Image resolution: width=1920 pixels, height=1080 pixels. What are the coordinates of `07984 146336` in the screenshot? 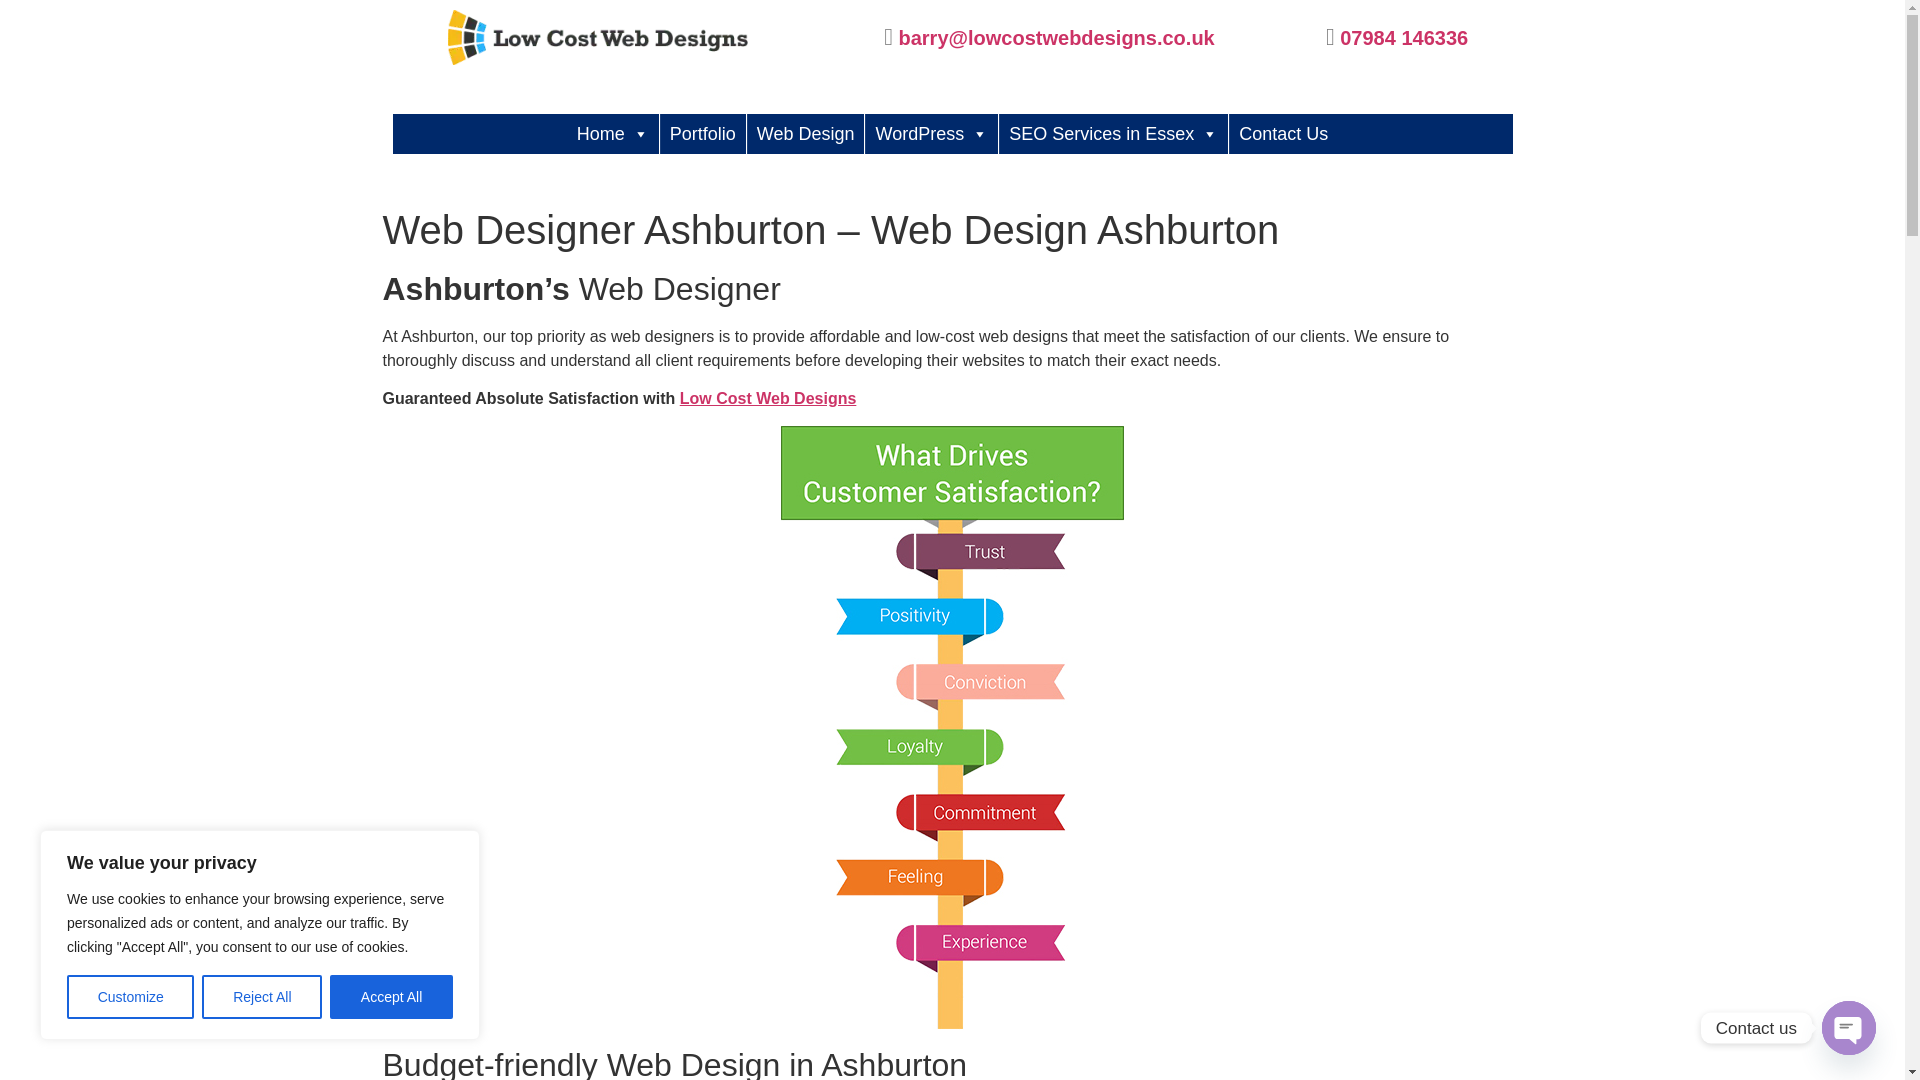 It's located at (1404, 36).